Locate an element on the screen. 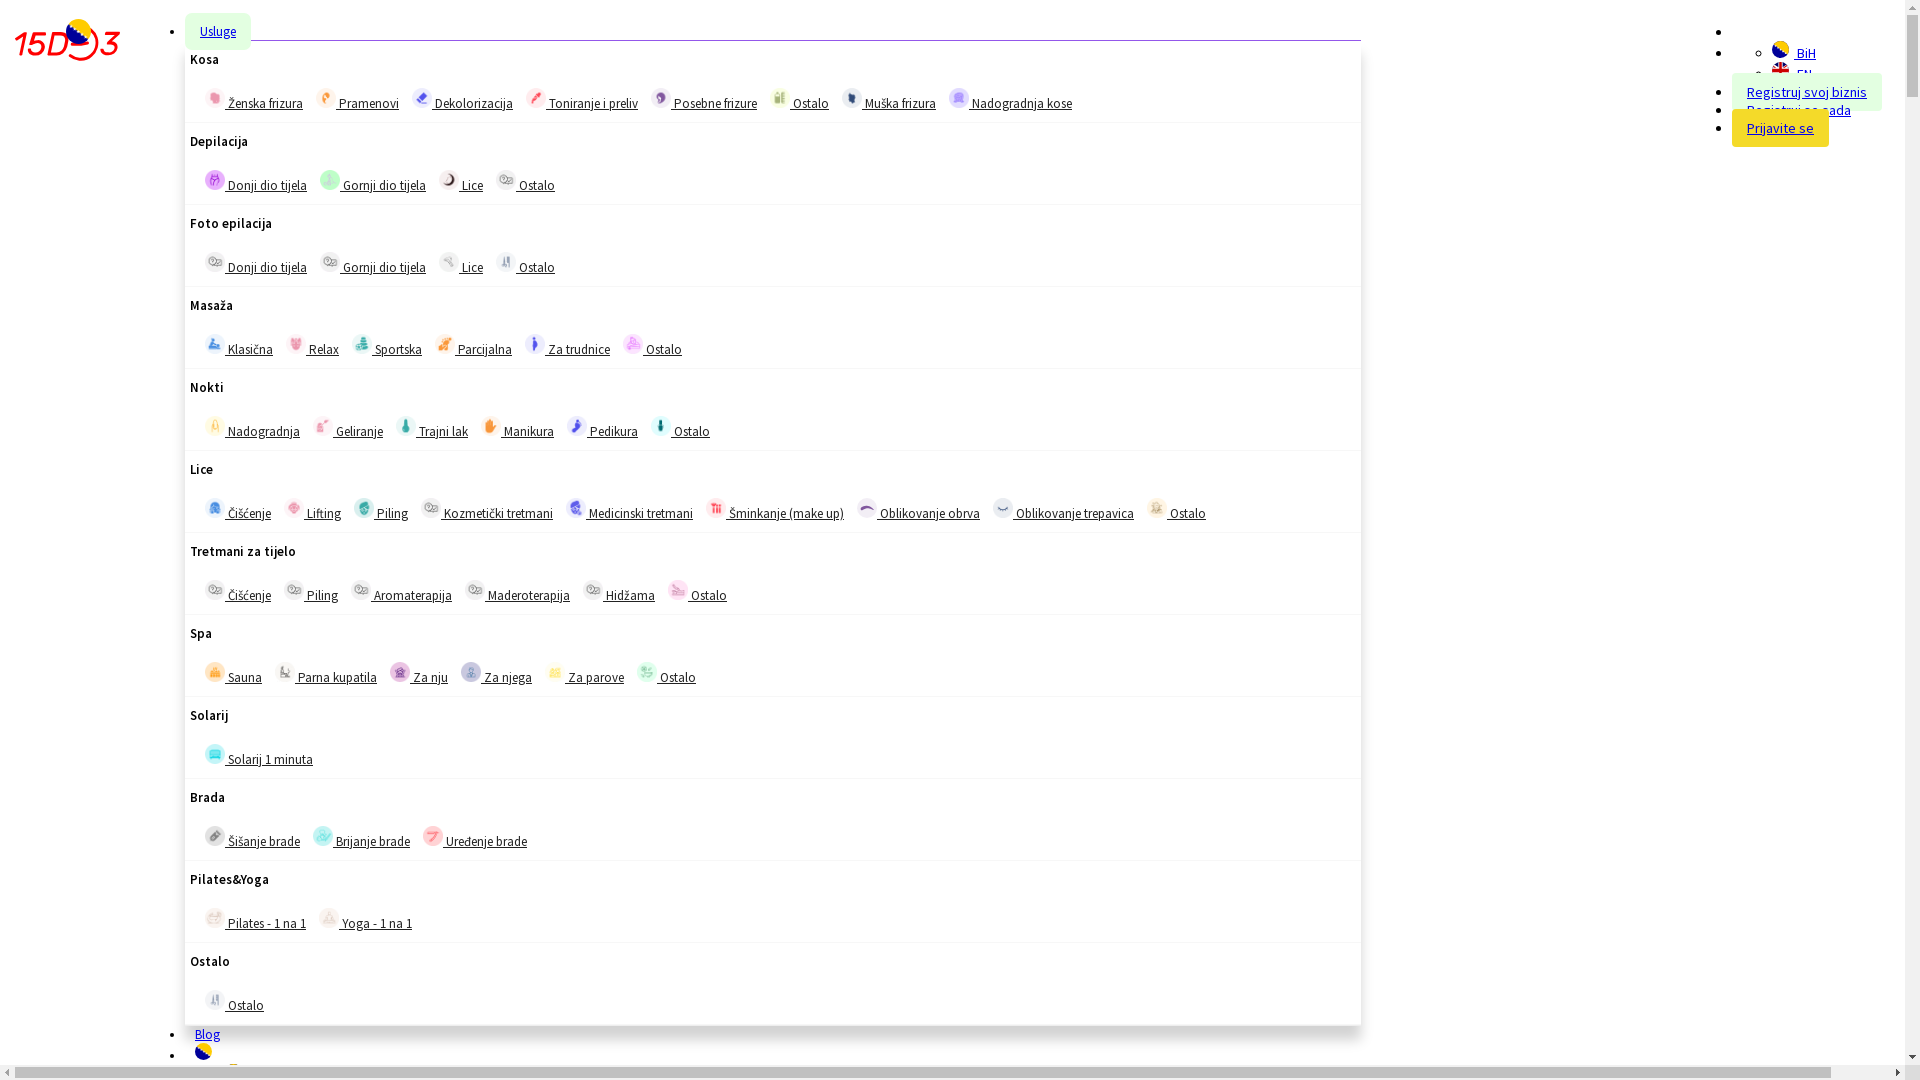 Image resolution: width=1920 pixels, height=1080 pixels. Sauna is located at coordinates (234, 674).